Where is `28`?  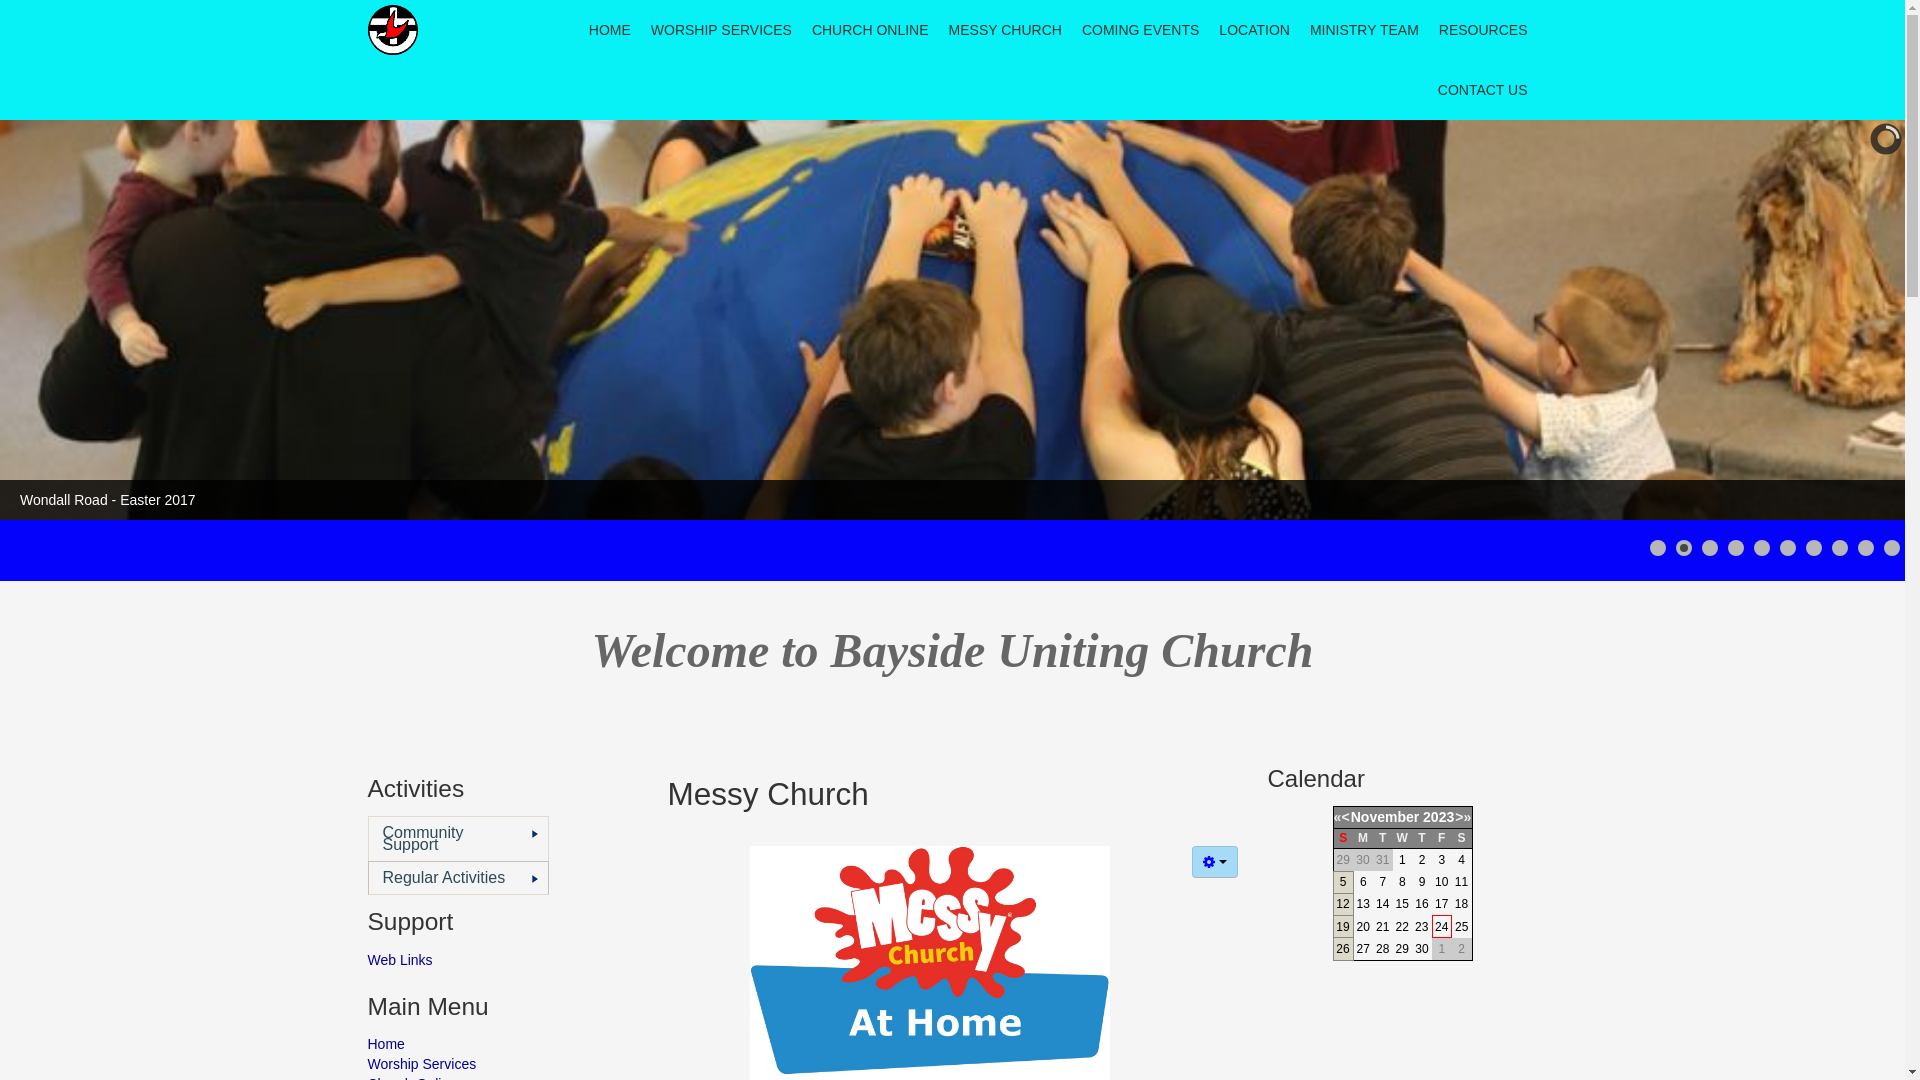 28 is located at coordinates (1382, 949).